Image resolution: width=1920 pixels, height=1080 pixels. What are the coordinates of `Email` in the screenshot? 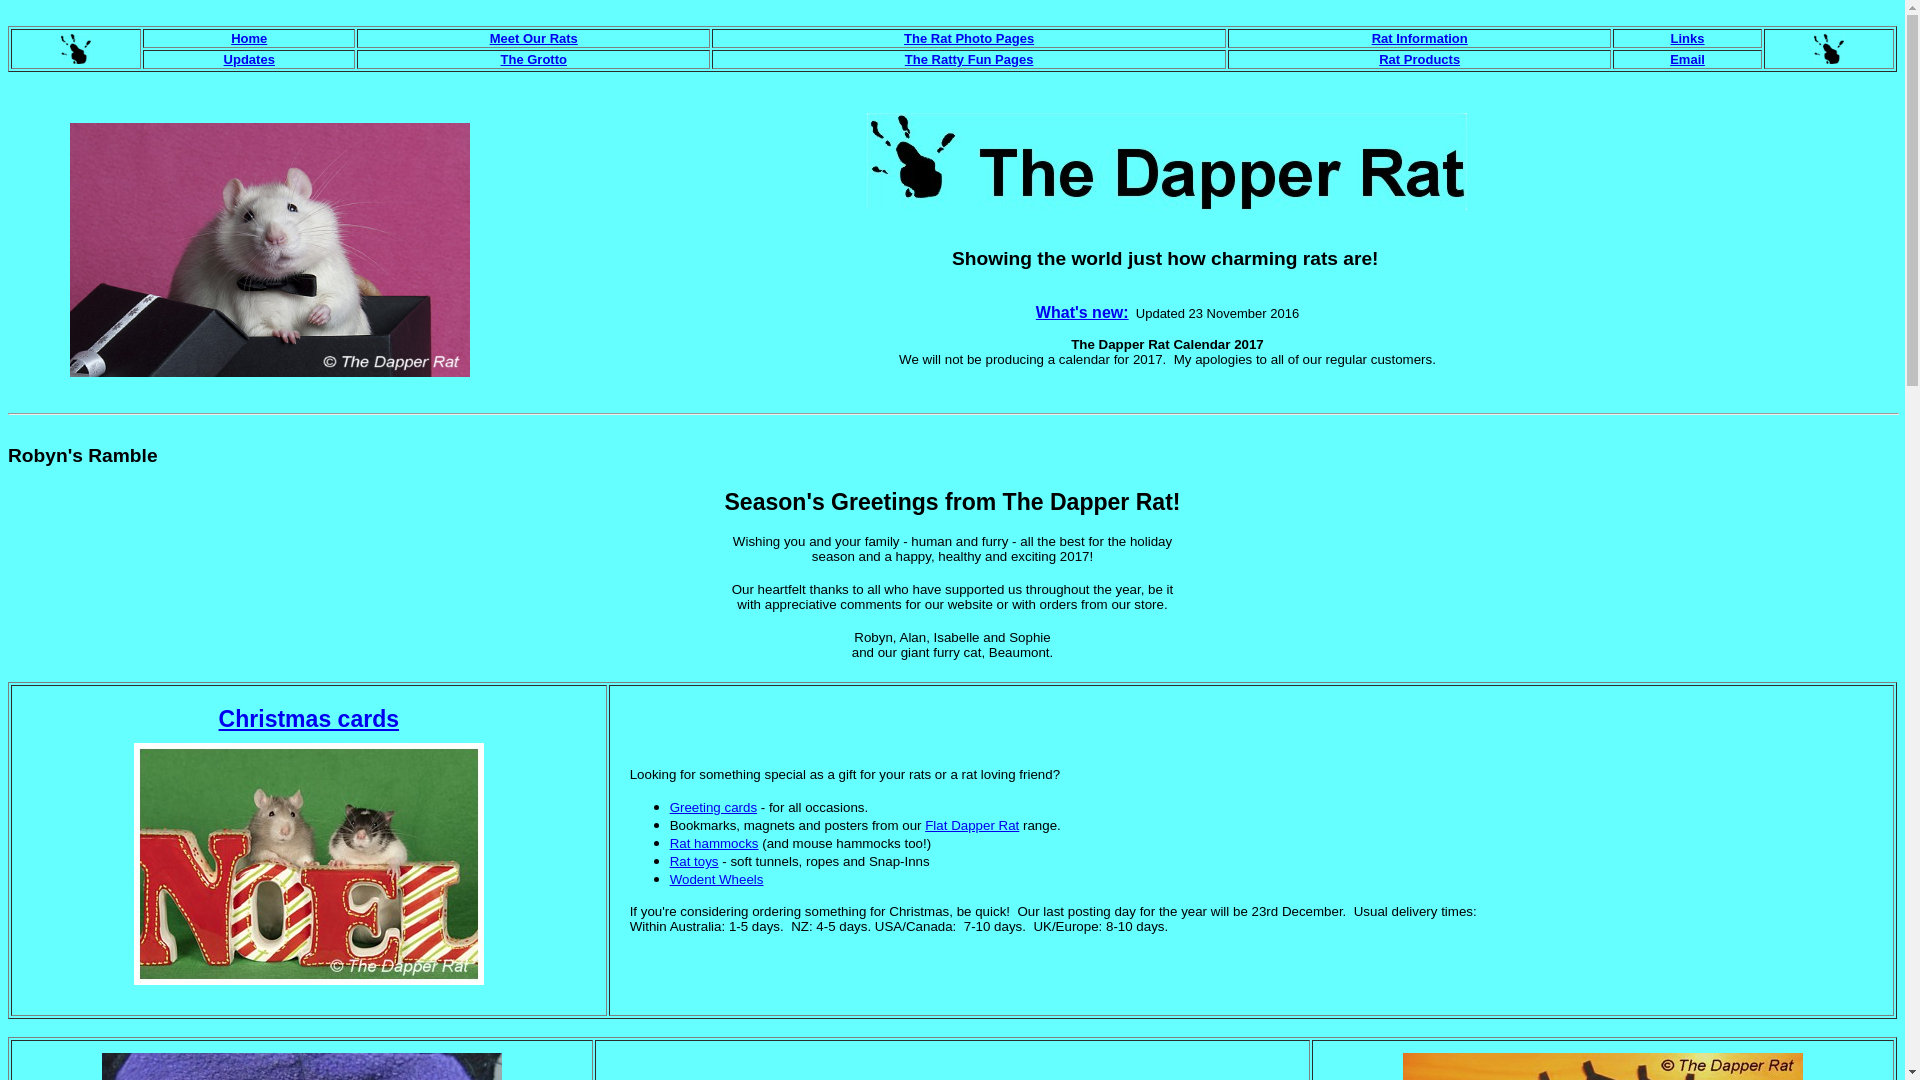 It's located at (1688, 60).